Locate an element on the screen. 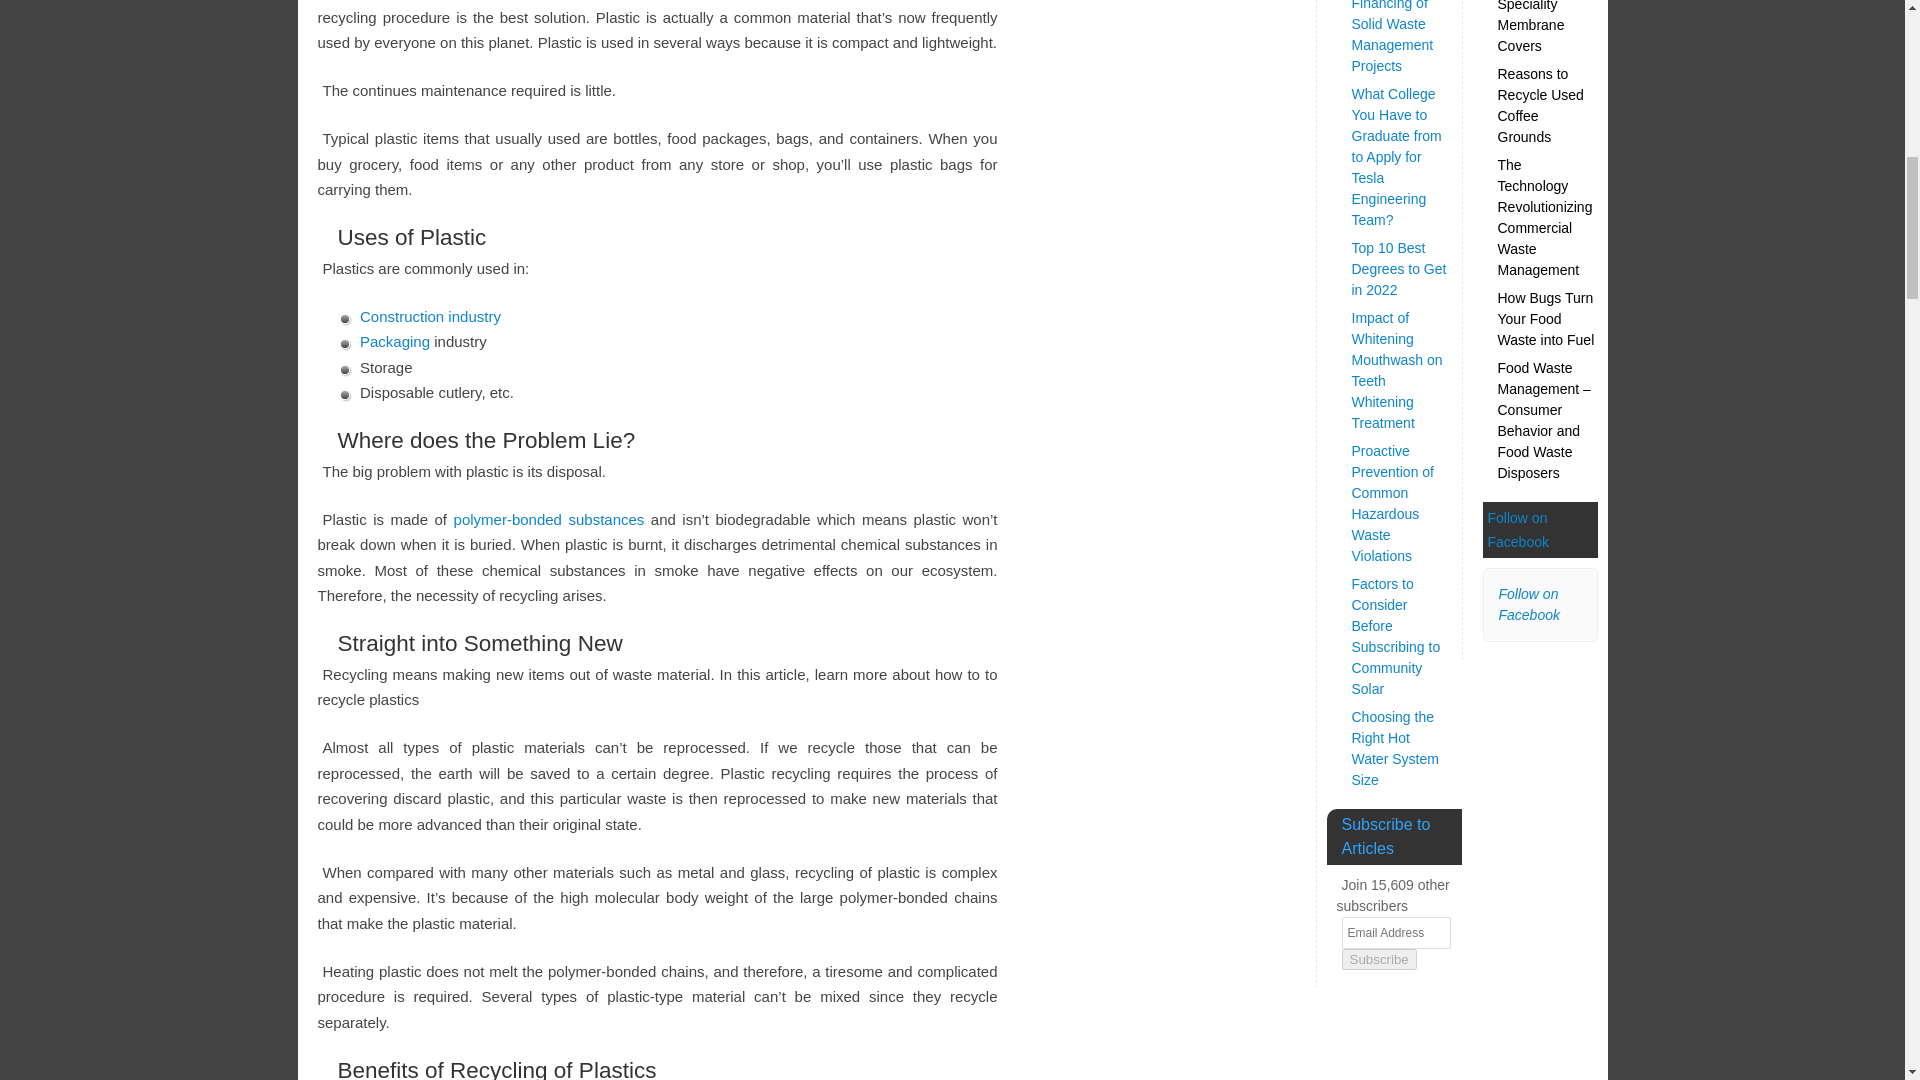  Packaging is located at coordinates (395, 340).